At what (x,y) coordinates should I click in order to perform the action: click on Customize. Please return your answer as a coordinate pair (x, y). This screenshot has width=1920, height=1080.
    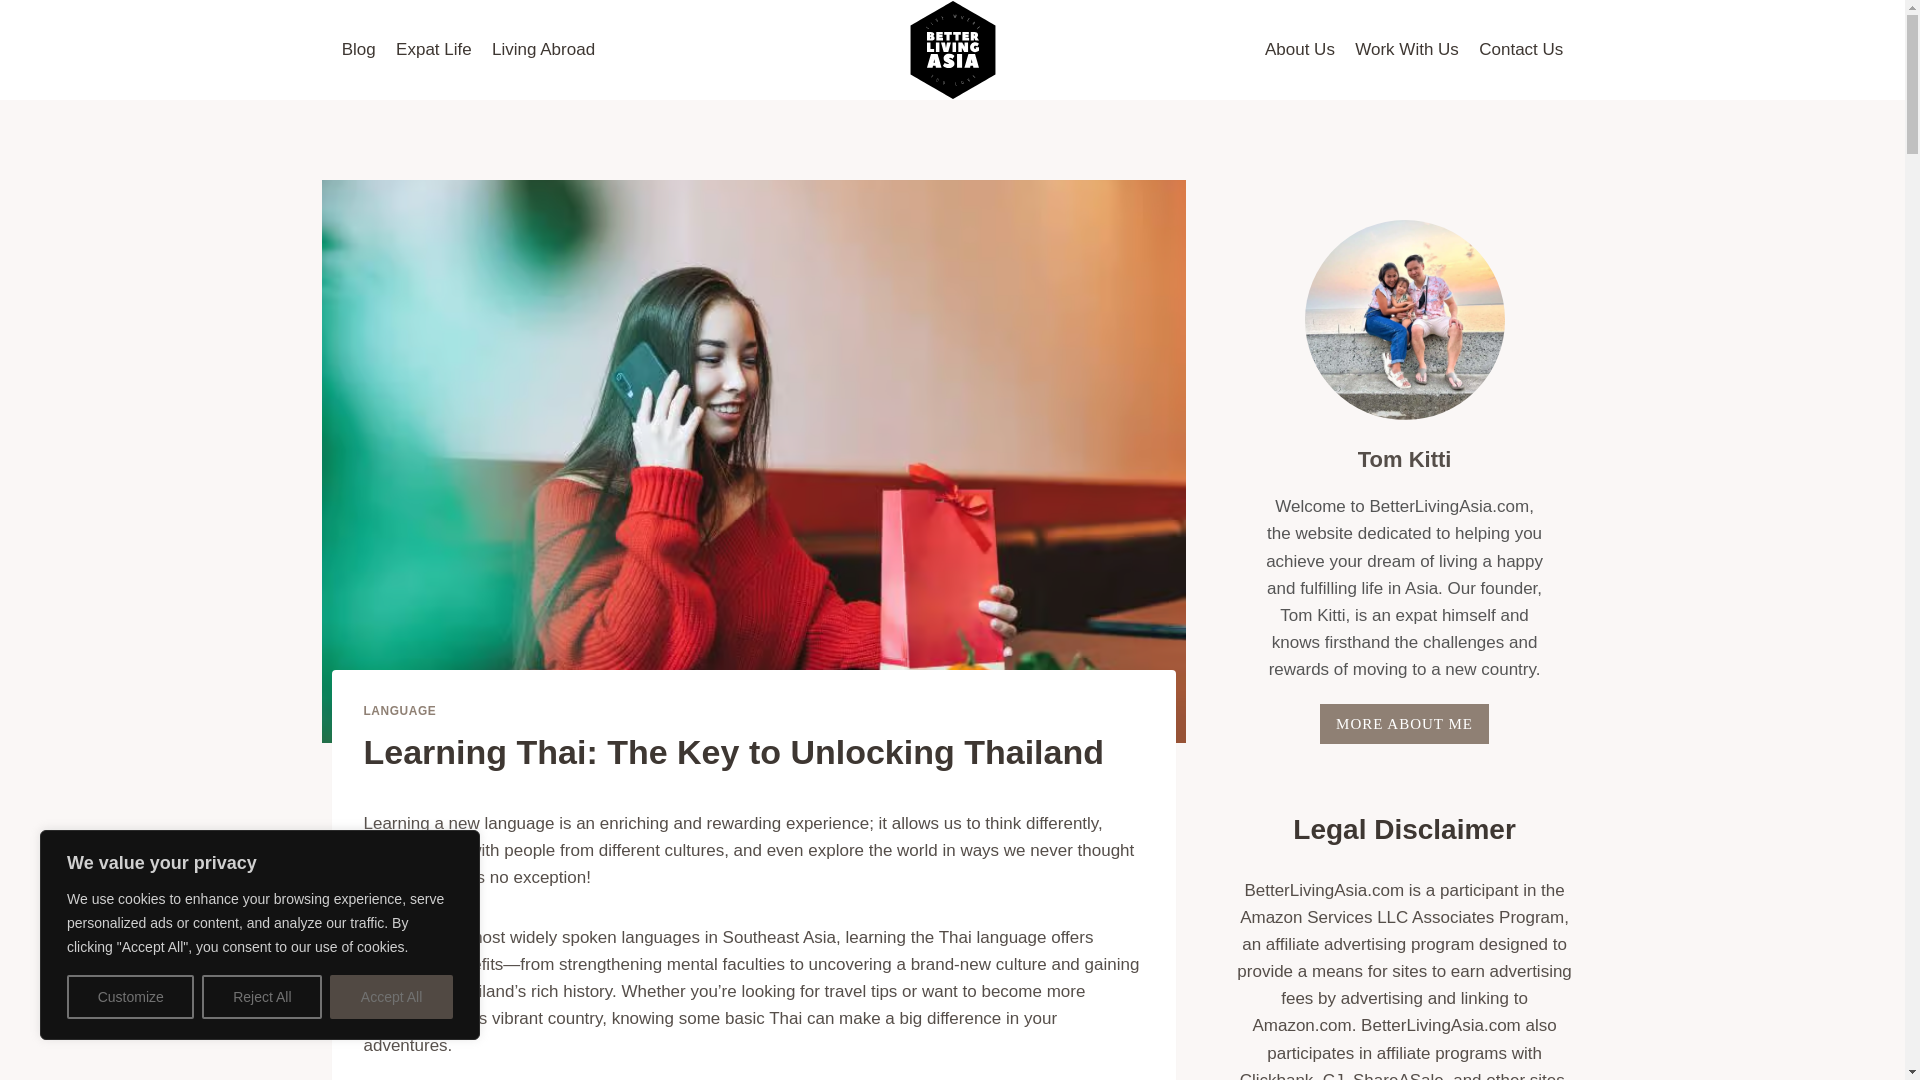
    Looking at the image, I should click on (130, 997).